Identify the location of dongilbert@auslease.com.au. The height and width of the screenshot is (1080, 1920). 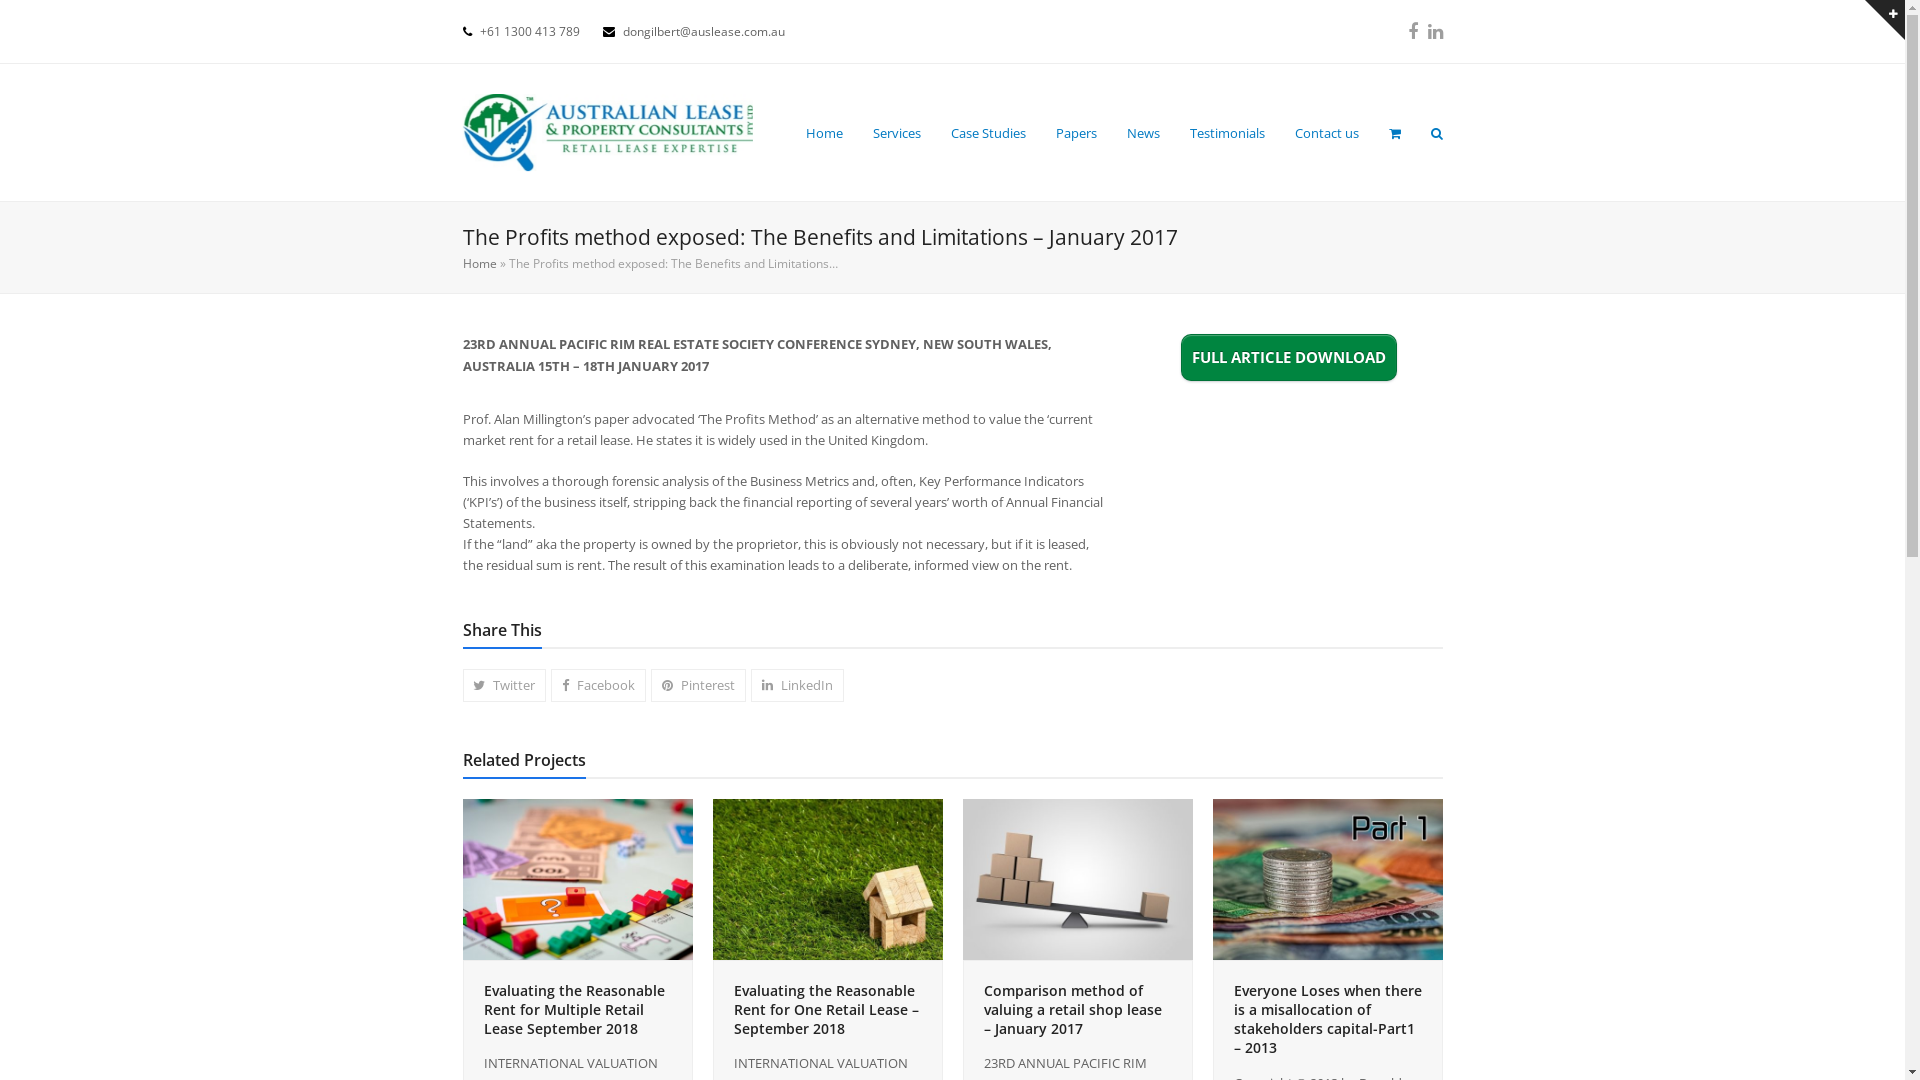
(703, 32).